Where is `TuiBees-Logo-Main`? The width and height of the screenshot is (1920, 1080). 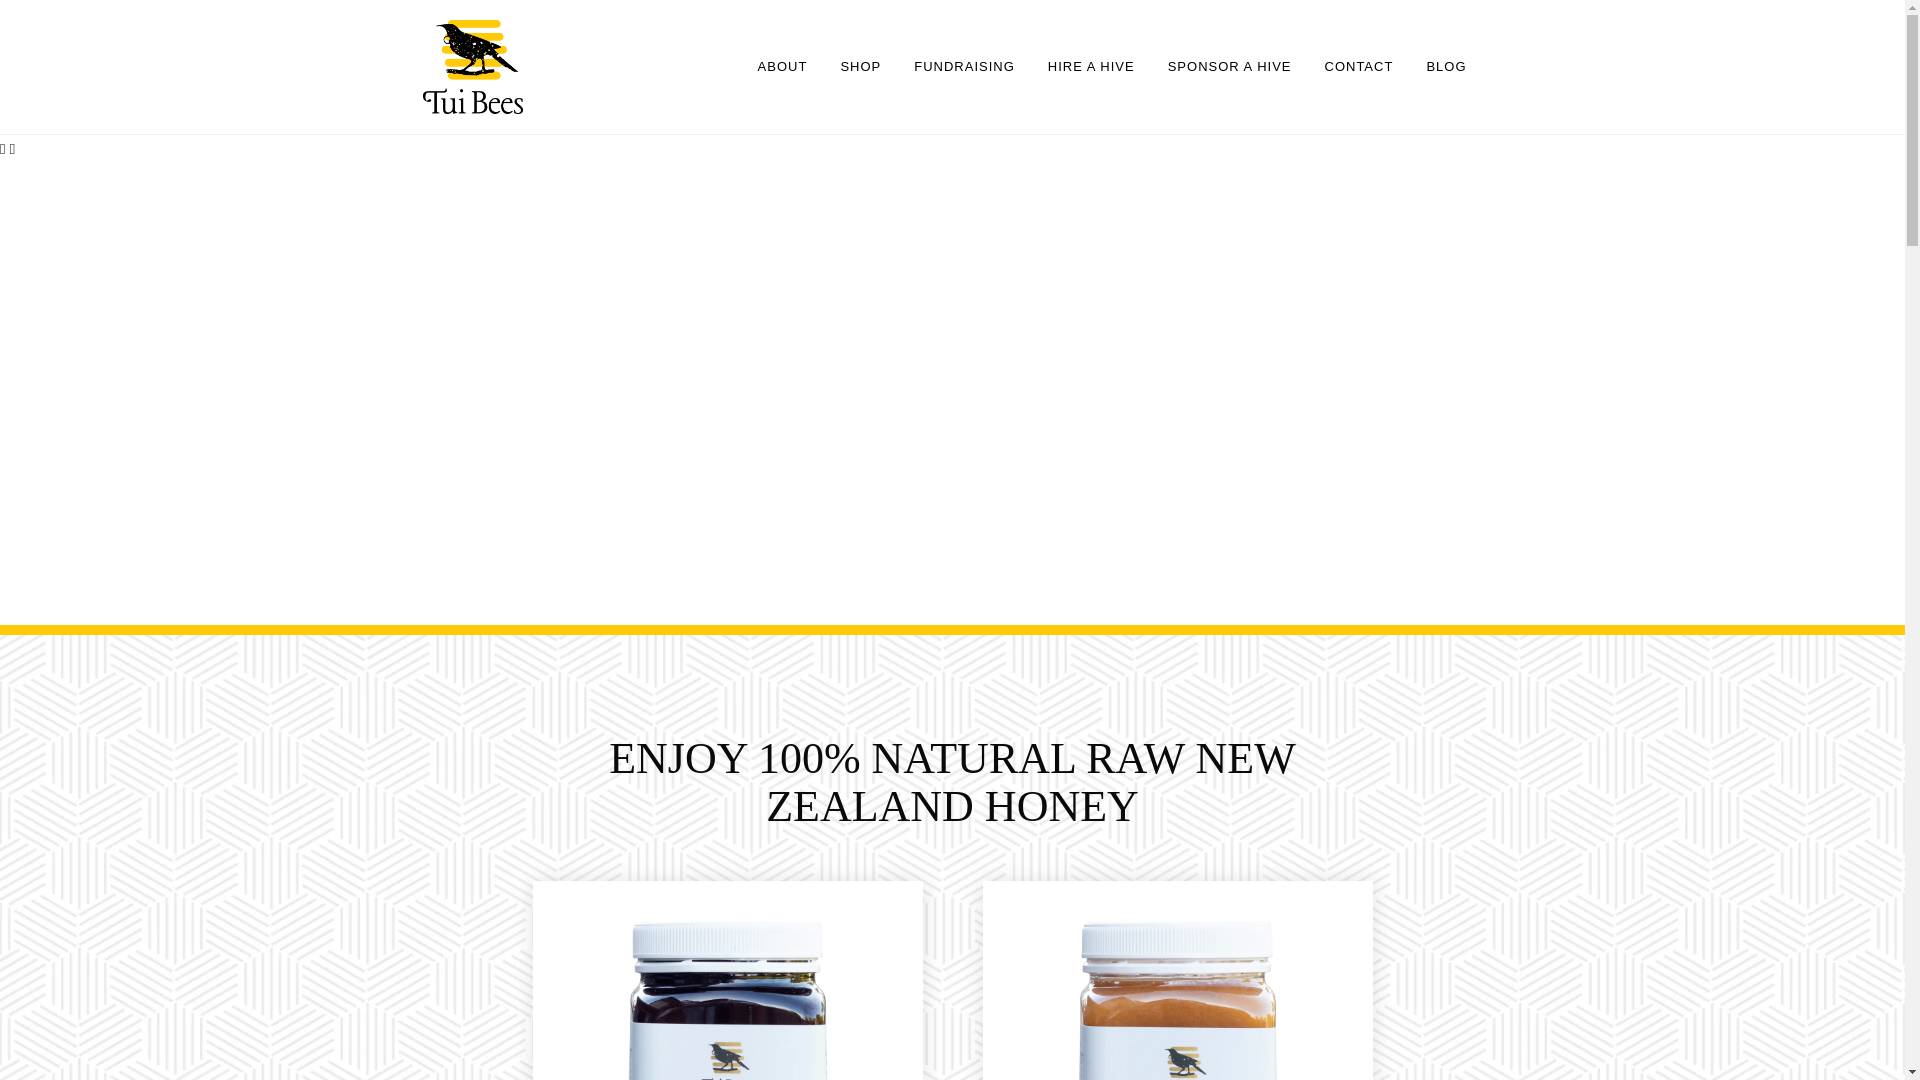 TuiBees-Logo-Main is located at coordinates (472, 67).